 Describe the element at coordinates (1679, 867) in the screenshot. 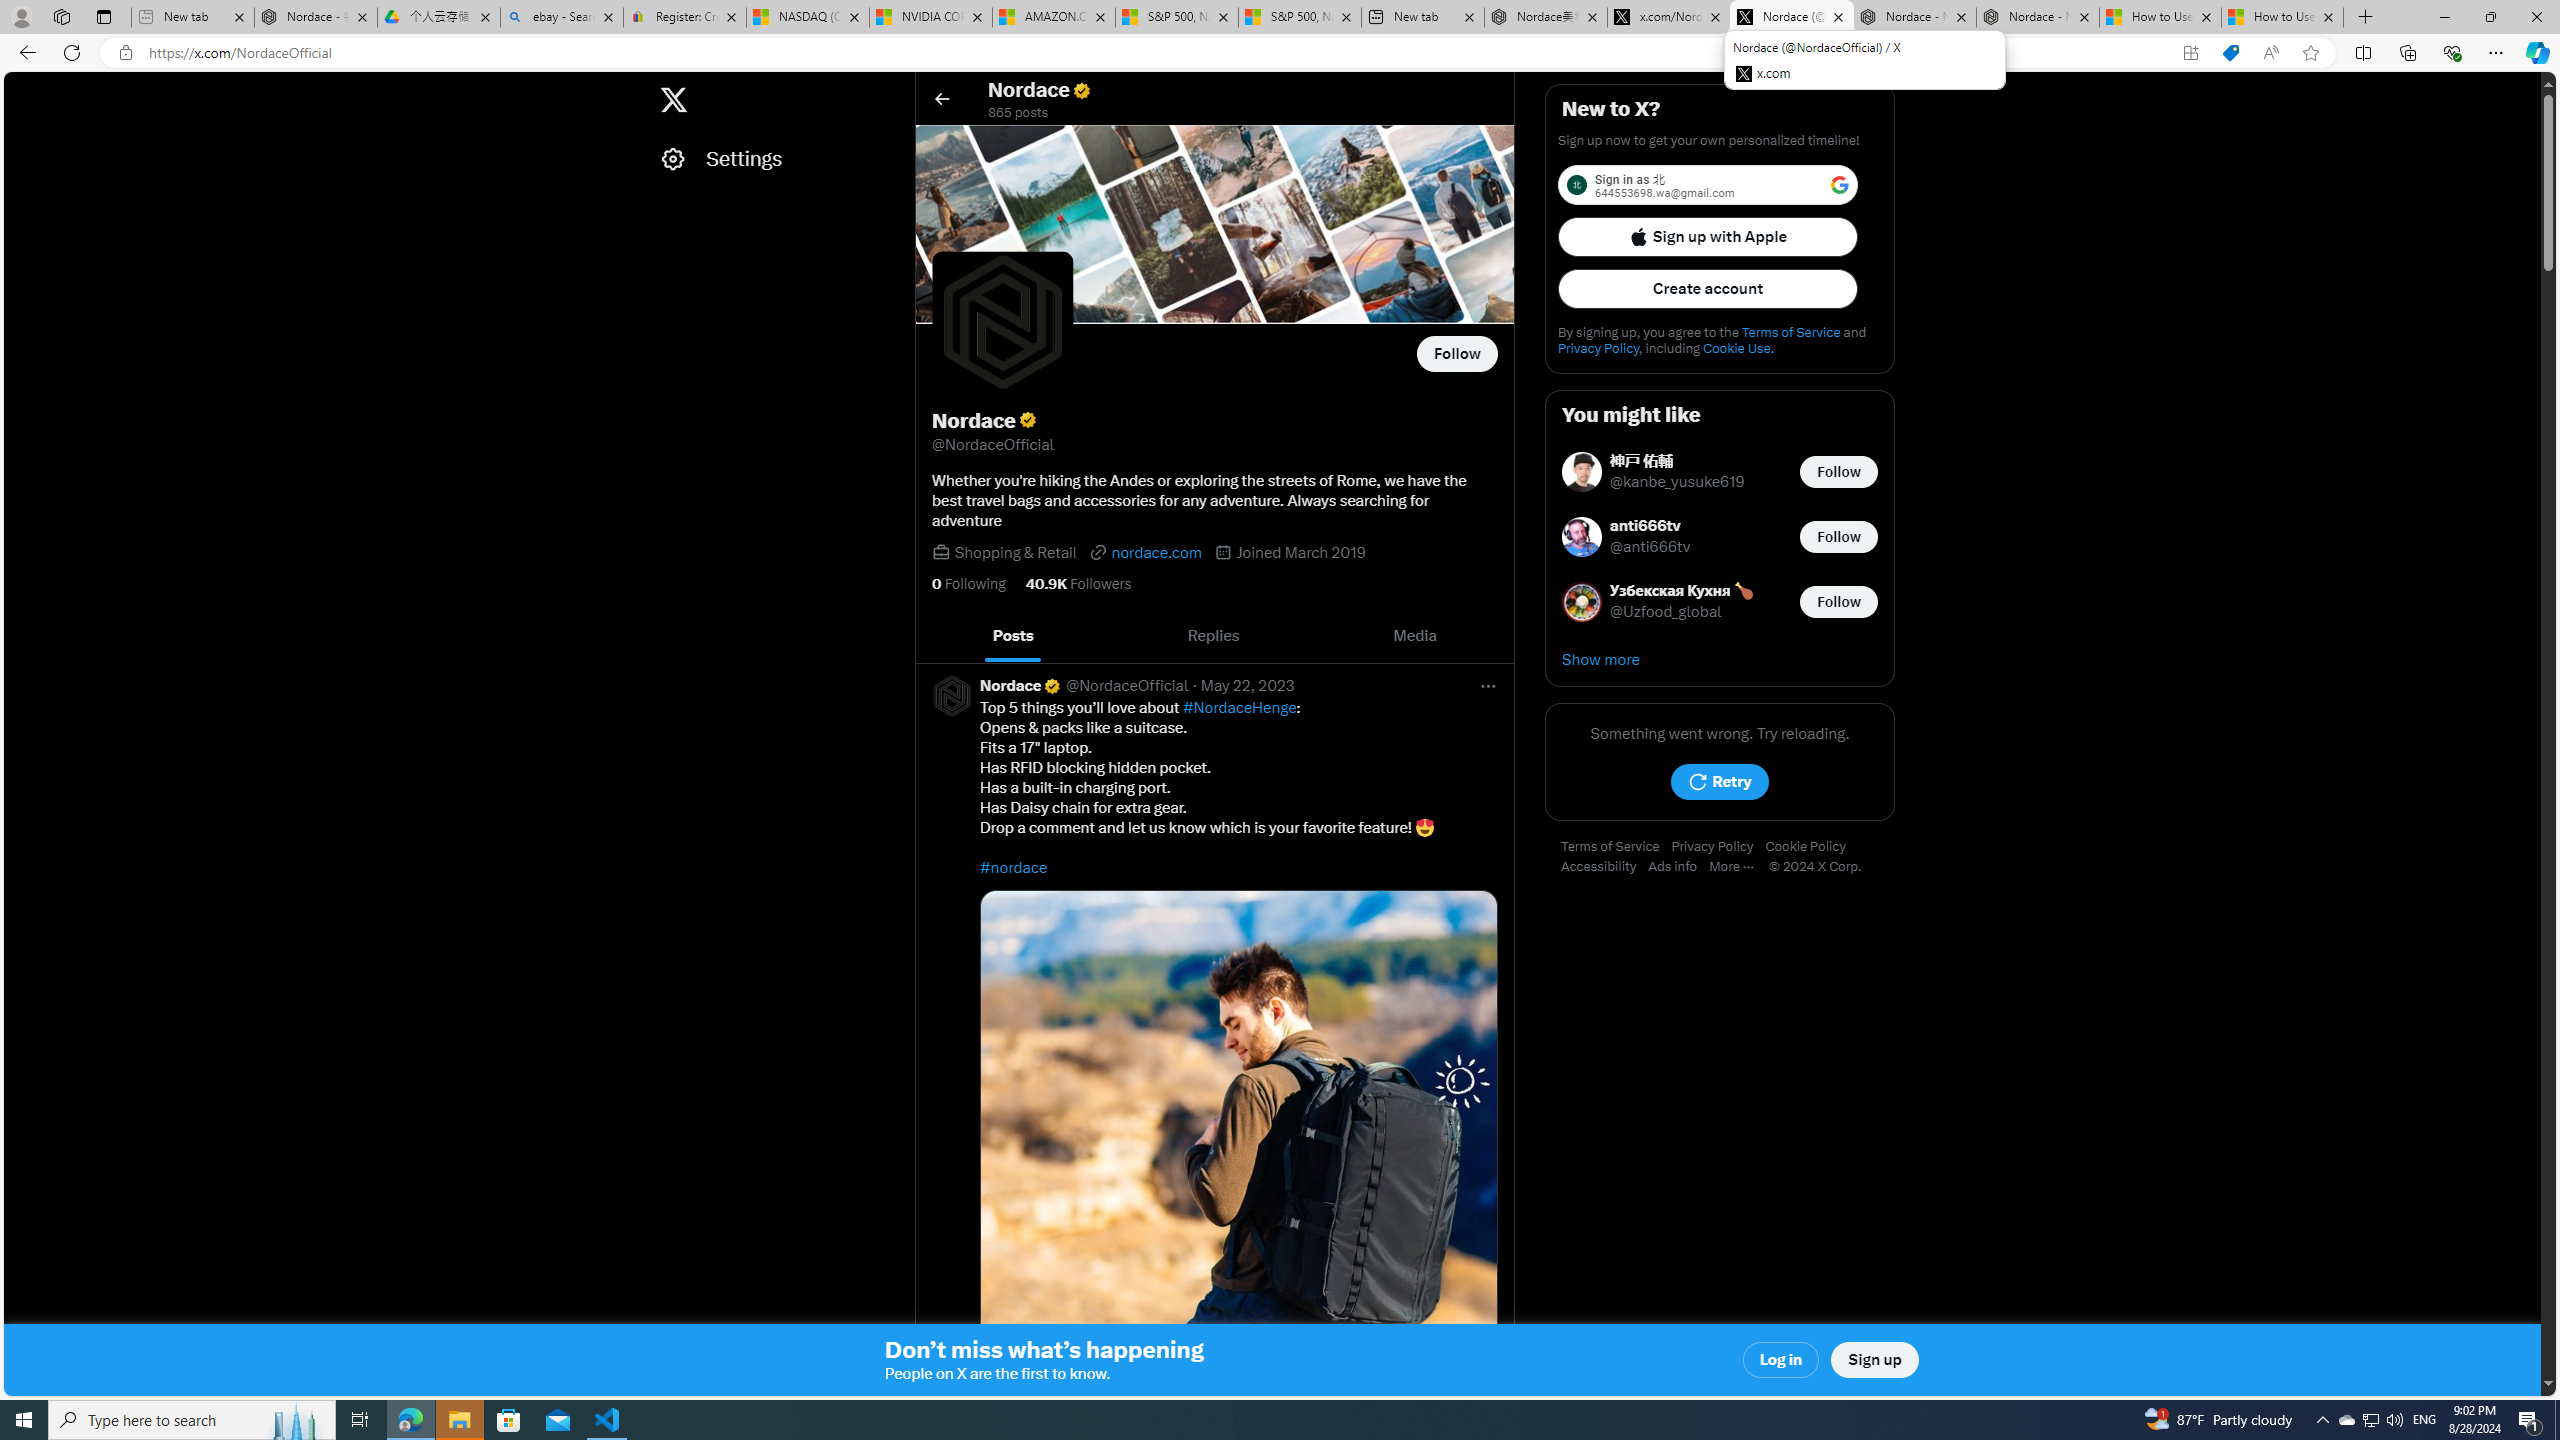

I see `Ads info` at that location.